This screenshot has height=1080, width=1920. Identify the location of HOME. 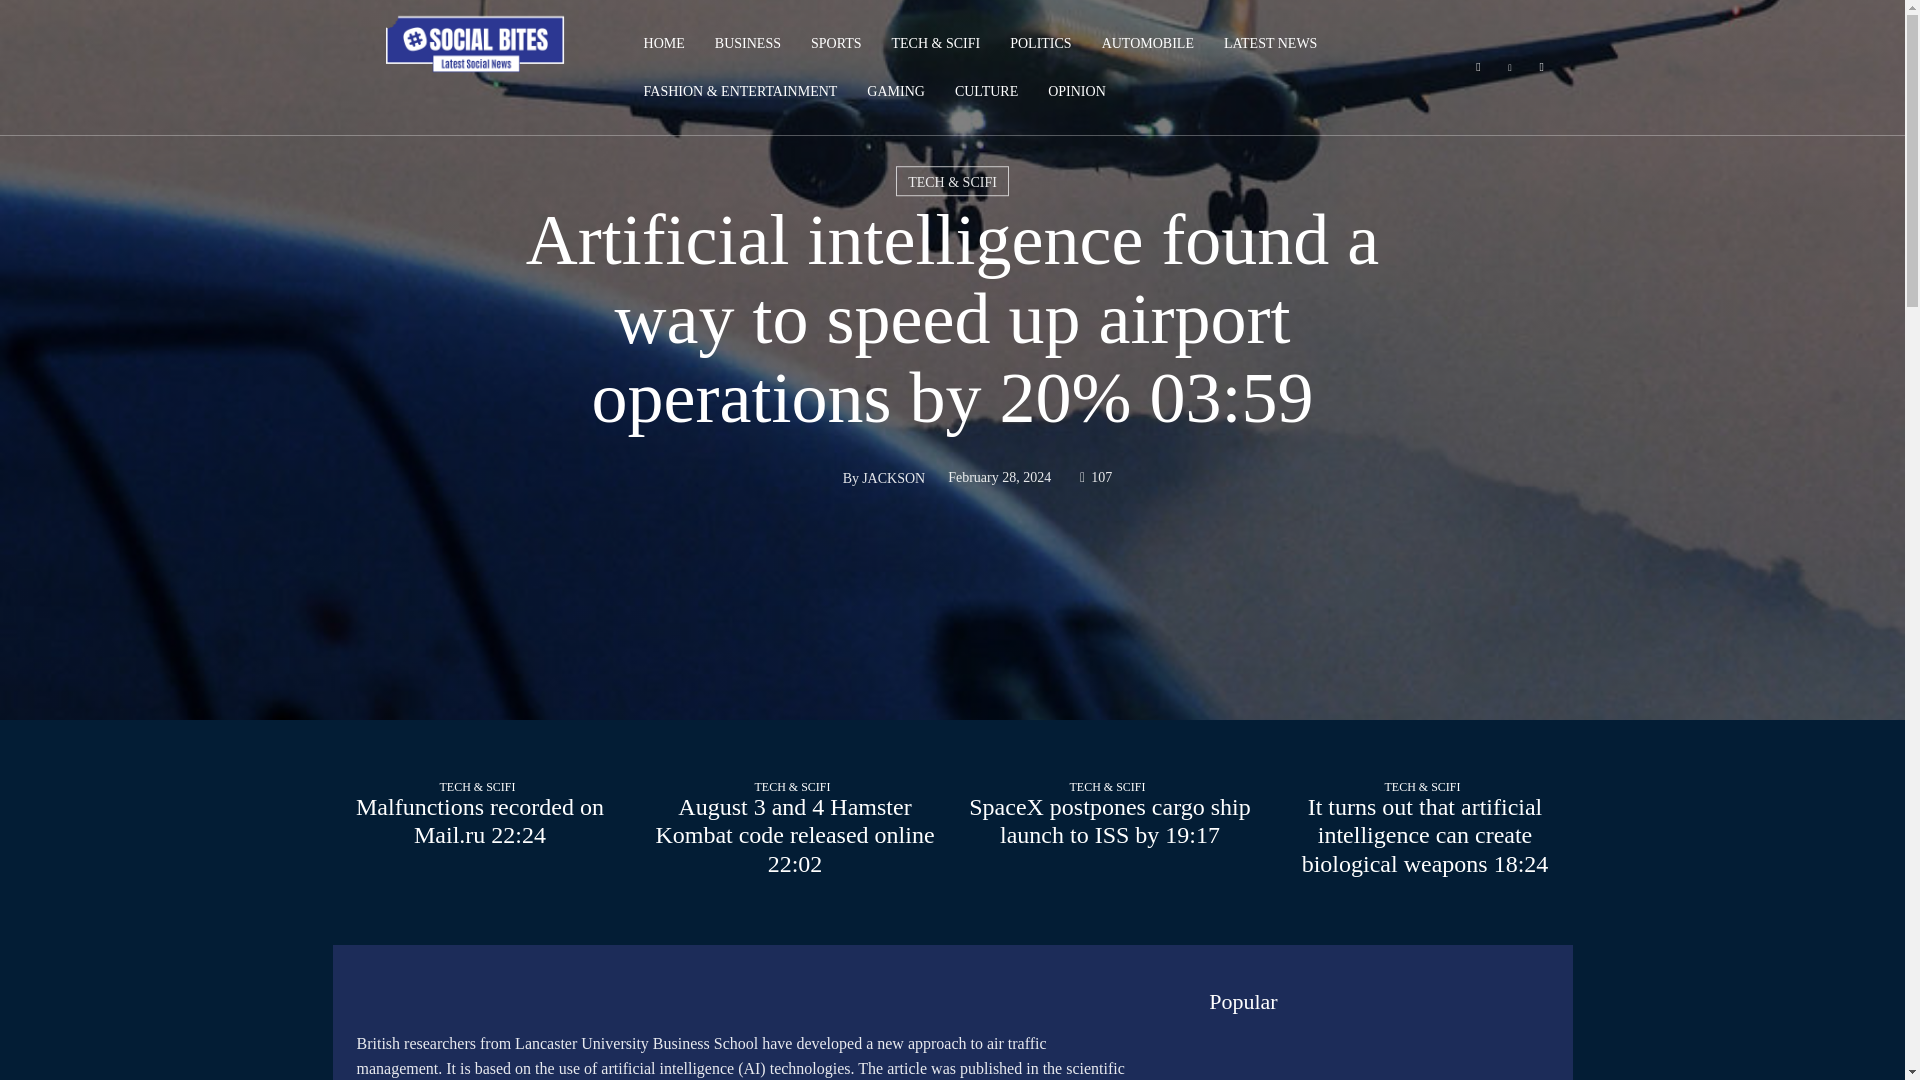
(664, 44).